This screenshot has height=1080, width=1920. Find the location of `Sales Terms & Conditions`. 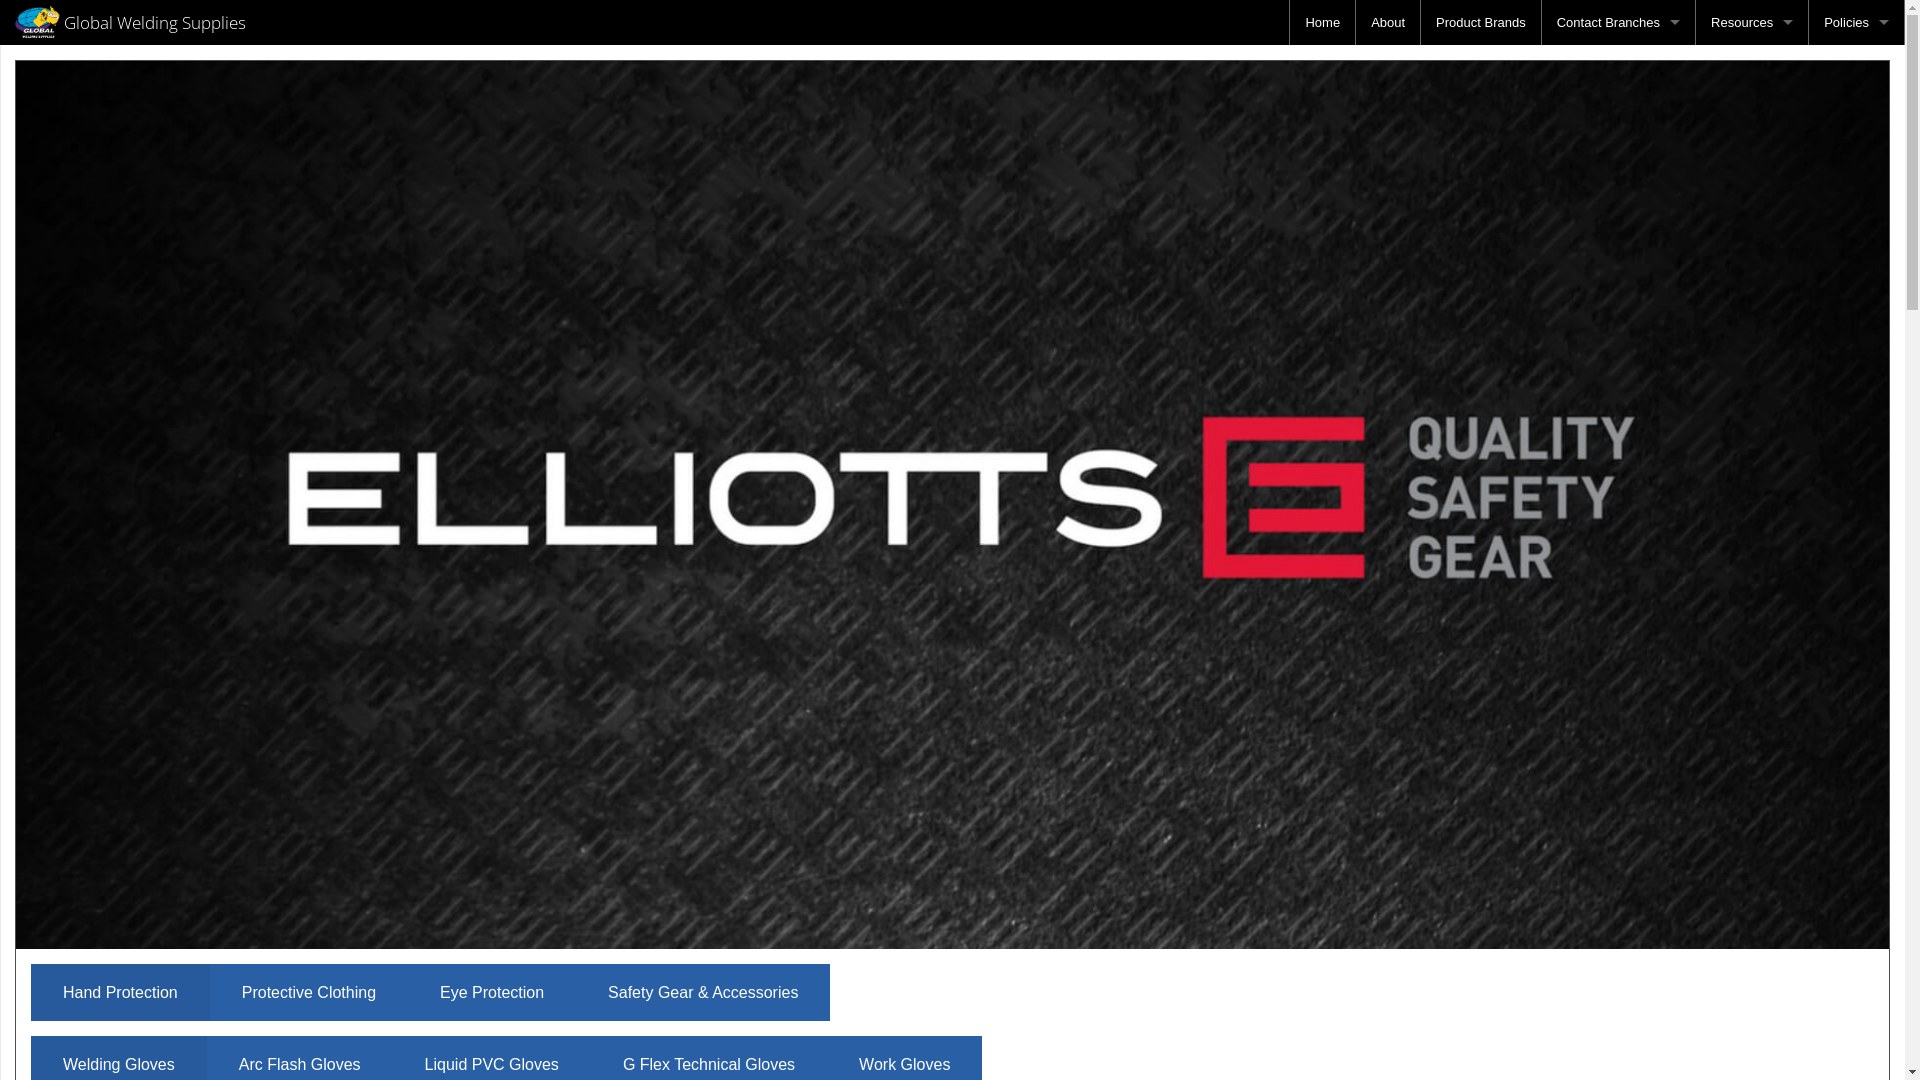

Sales Terms & Conditions is located at coordinates (1856, 202).